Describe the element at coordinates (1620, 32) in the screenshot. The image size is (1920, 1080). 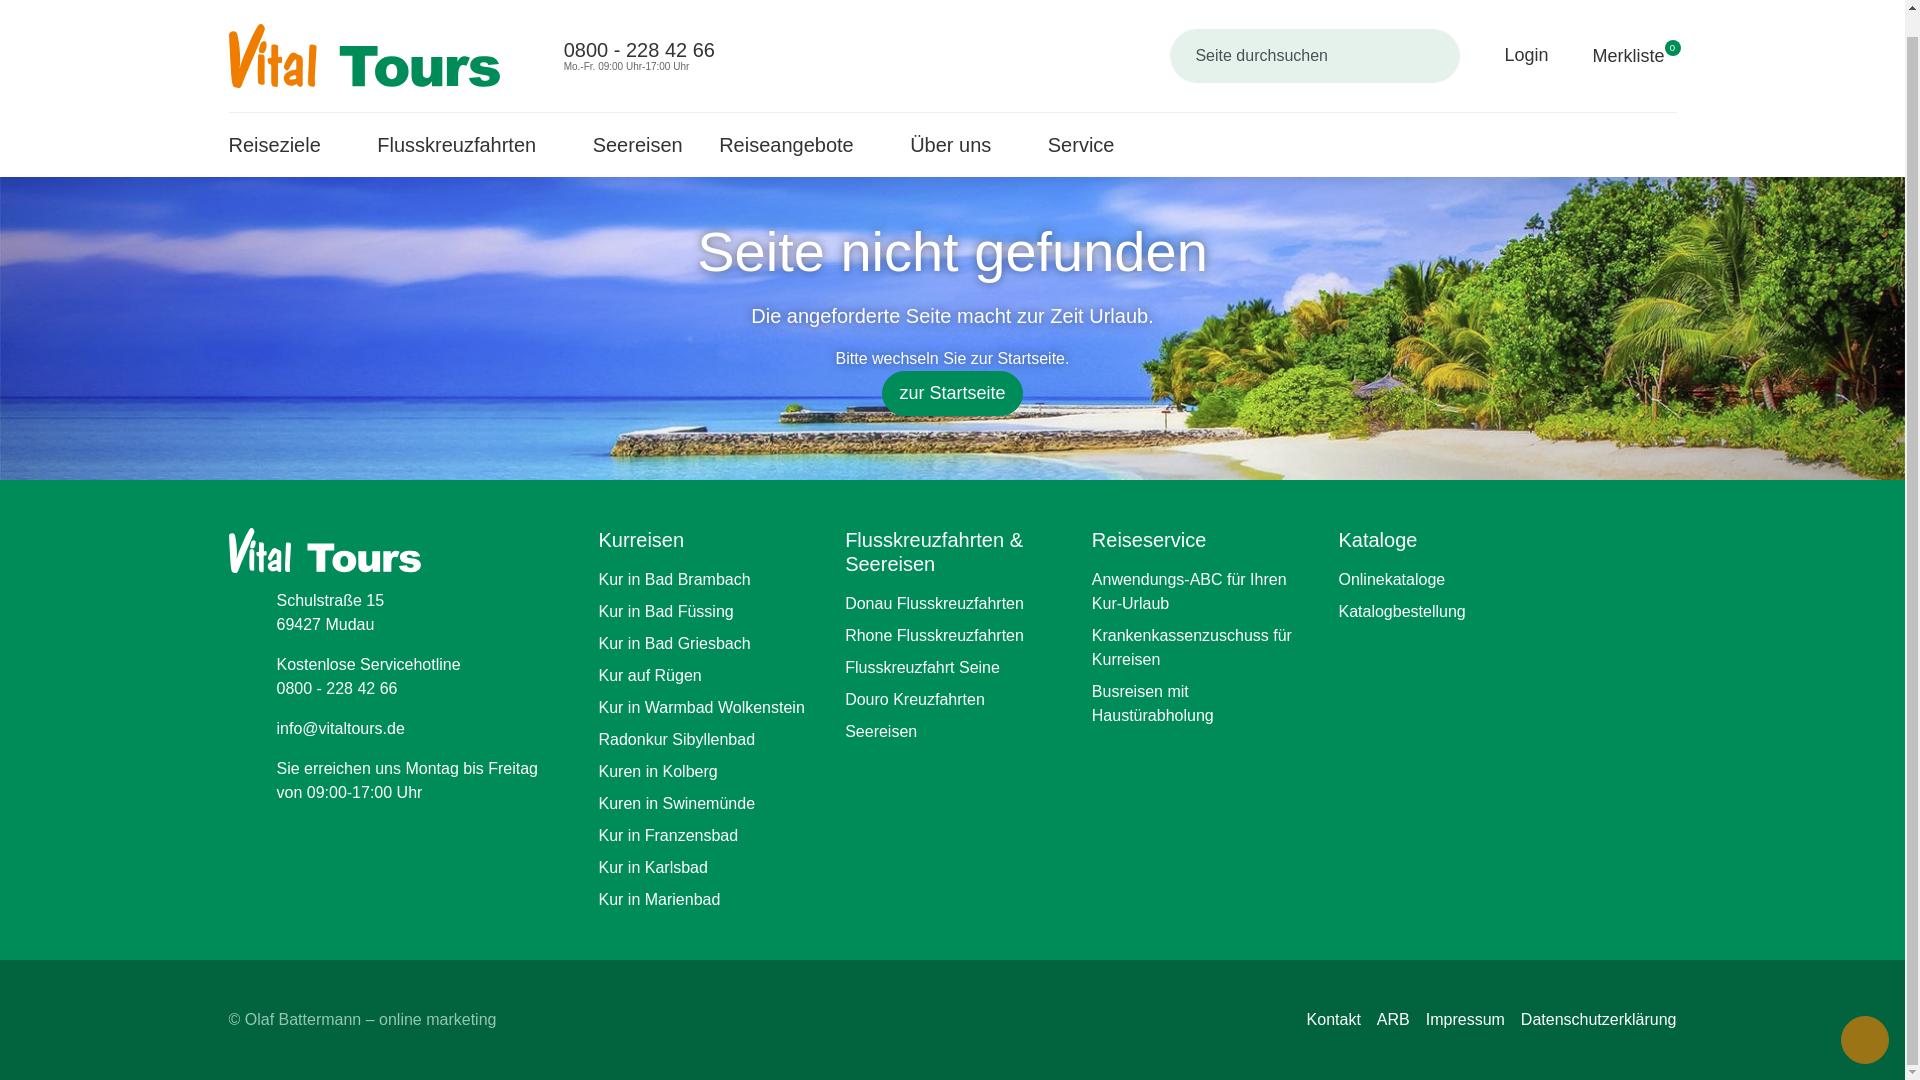
I see `Flusskreuzfahrten` at that location.